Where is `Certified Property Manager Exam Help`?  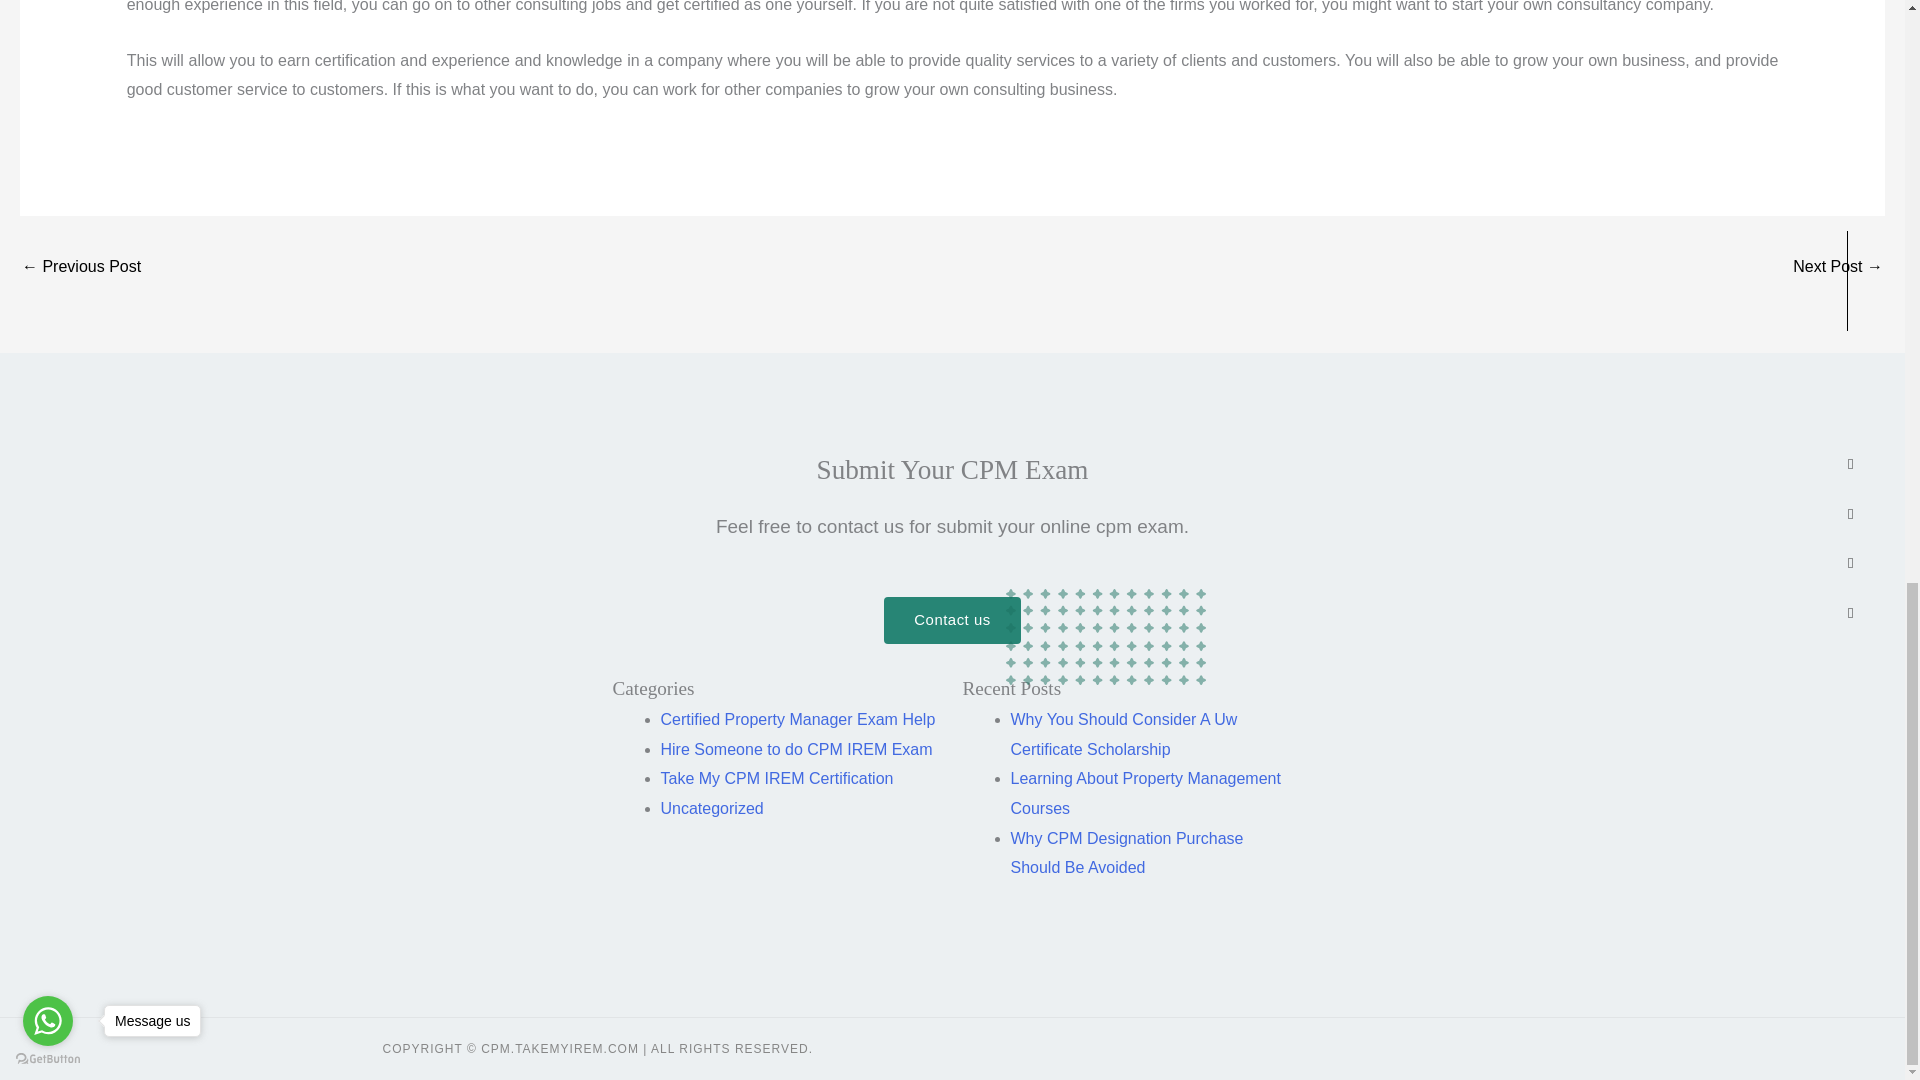
Certified Property Manager Exam Help is located at coordinates (798, 718).